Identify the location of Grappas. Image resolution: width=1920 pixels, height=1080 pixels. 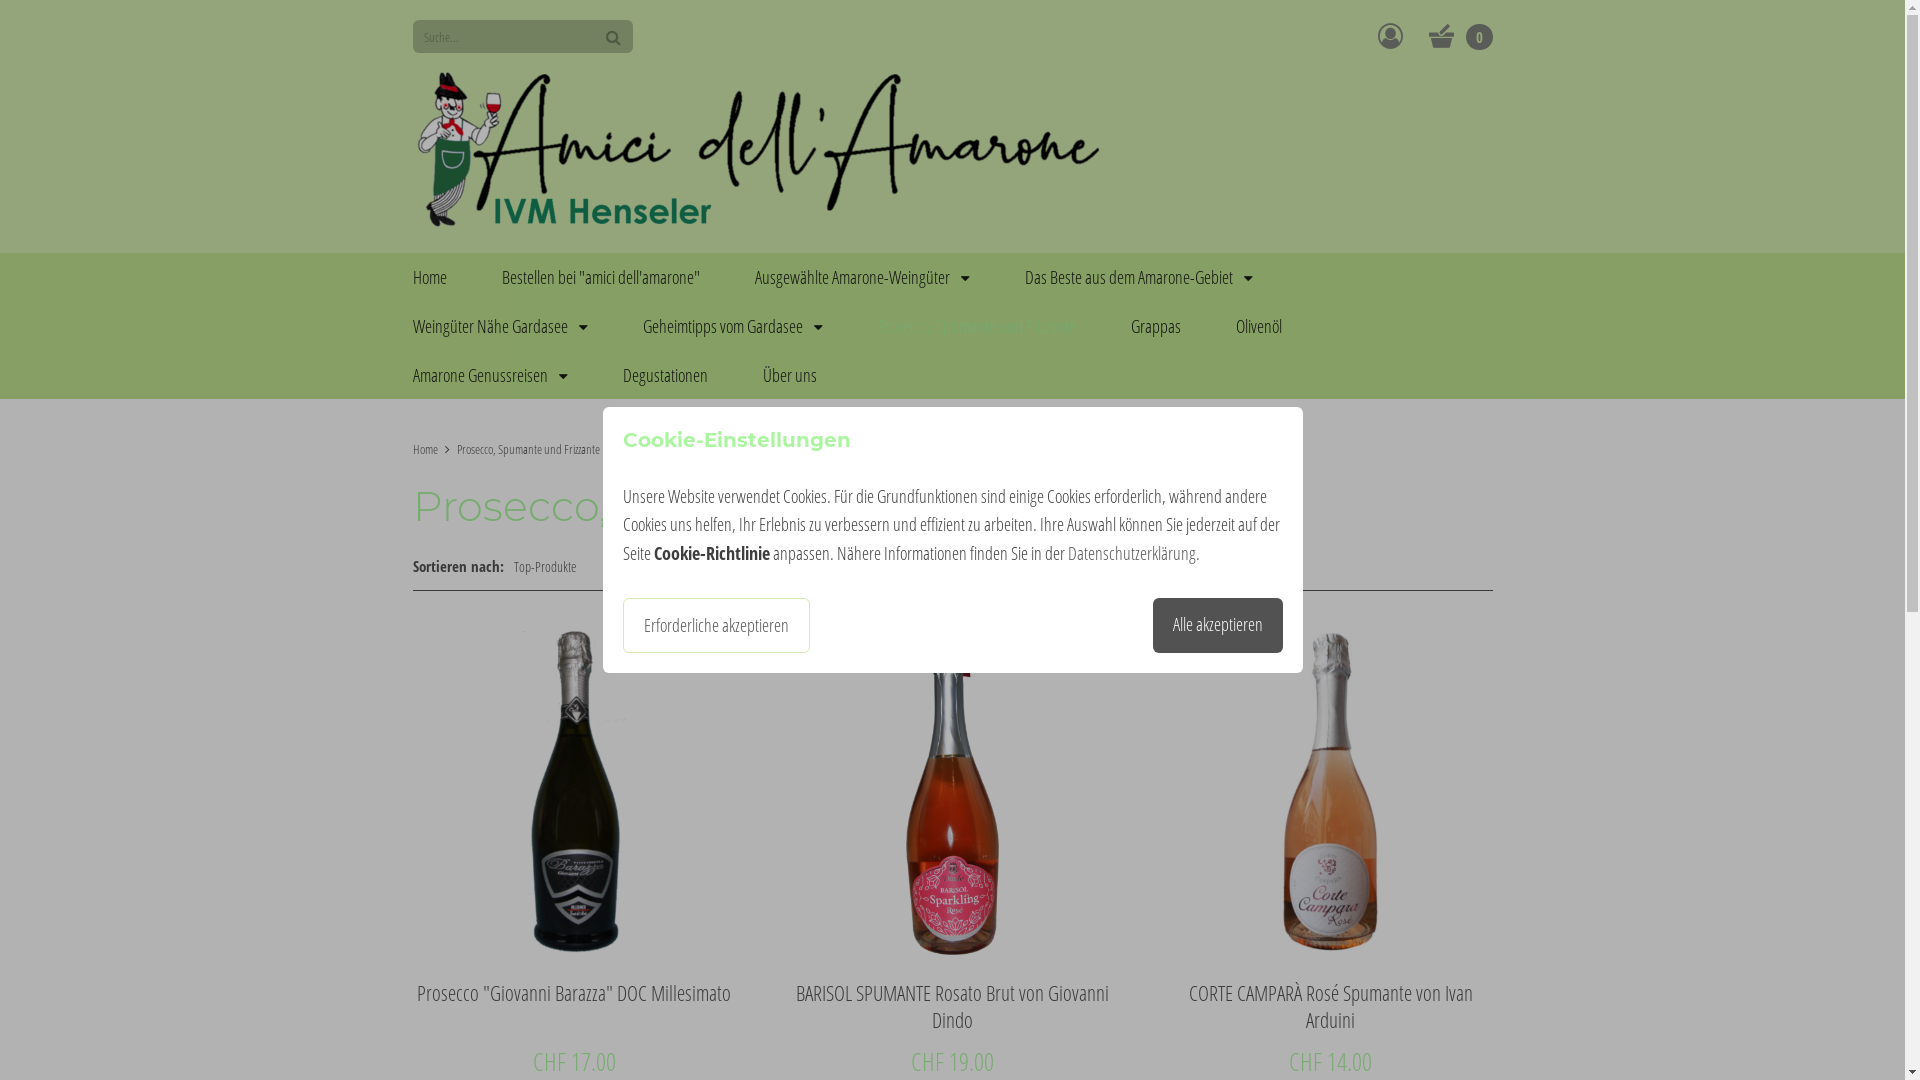
(1155, 326).